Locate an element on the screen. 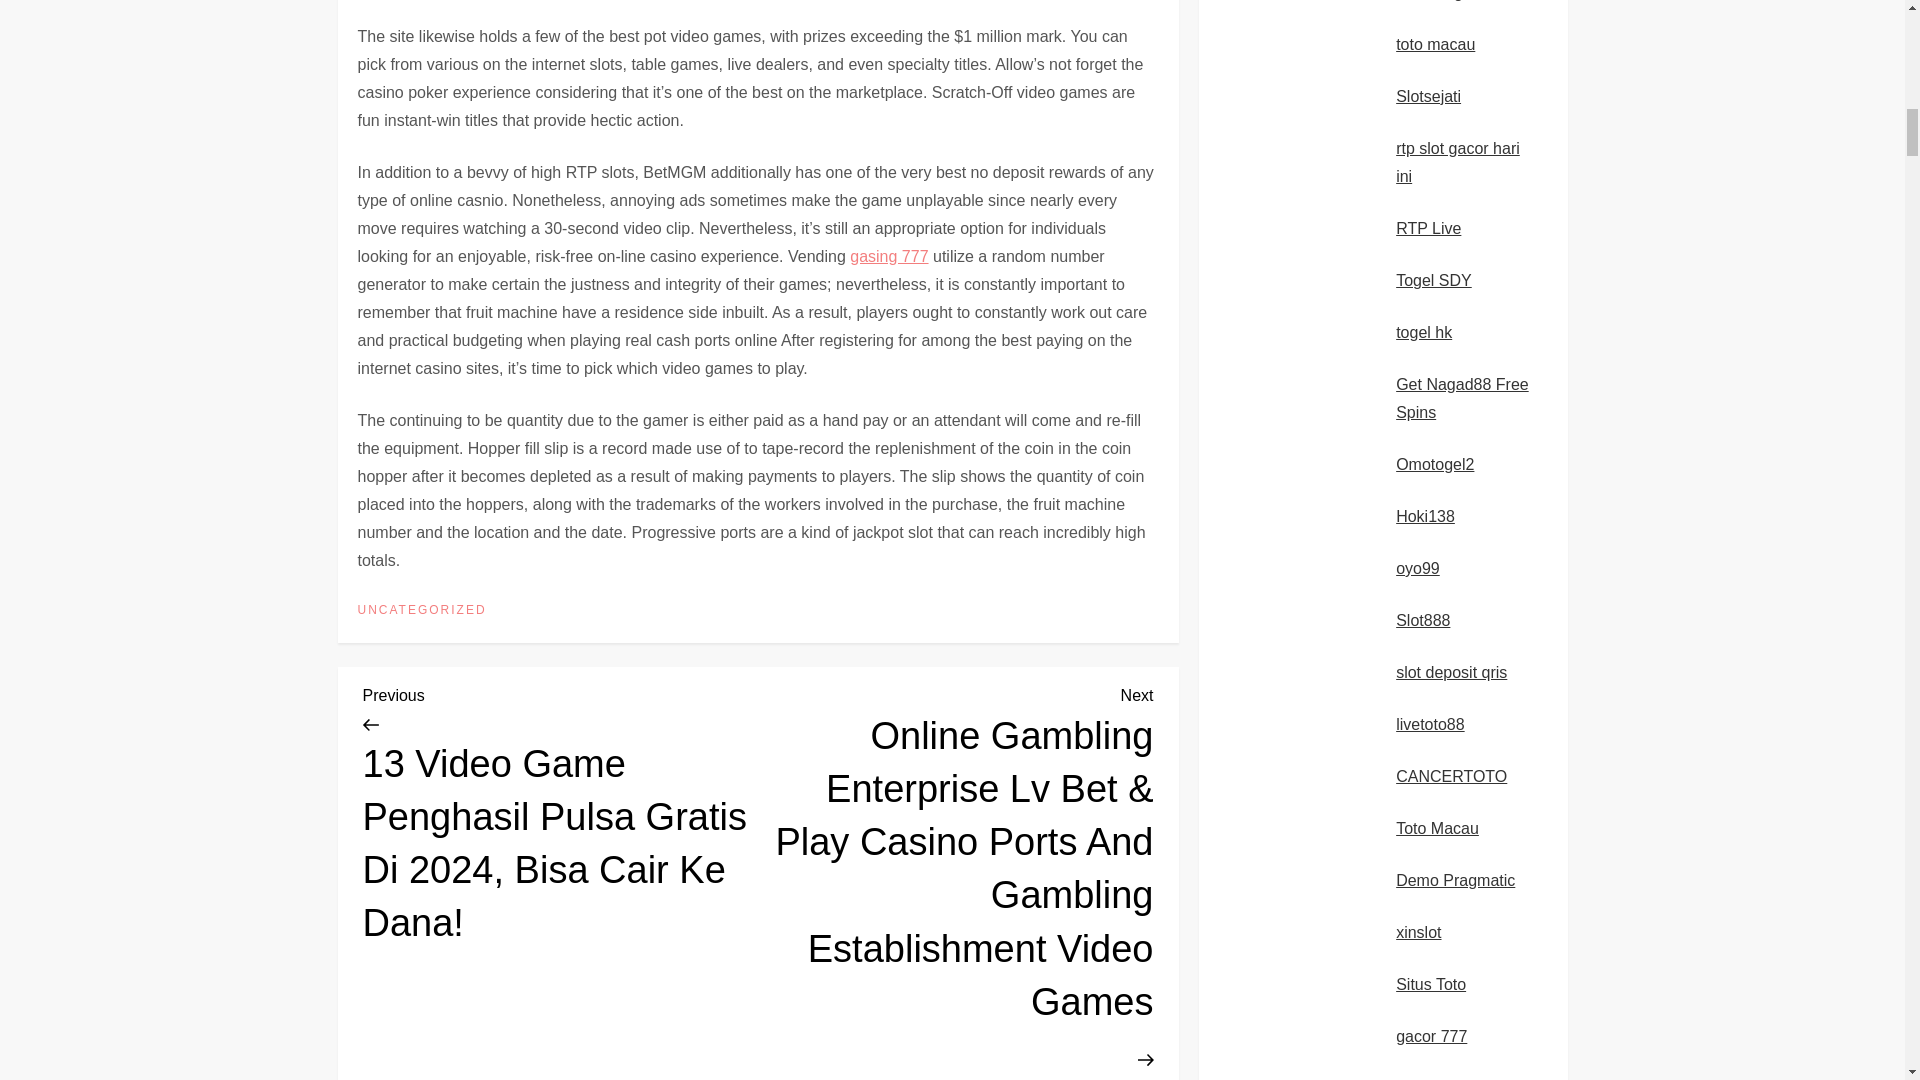 The width and height of the screenshot is (1920, 1080). UNCATEGORIZED is located at coordinates (422, 610).